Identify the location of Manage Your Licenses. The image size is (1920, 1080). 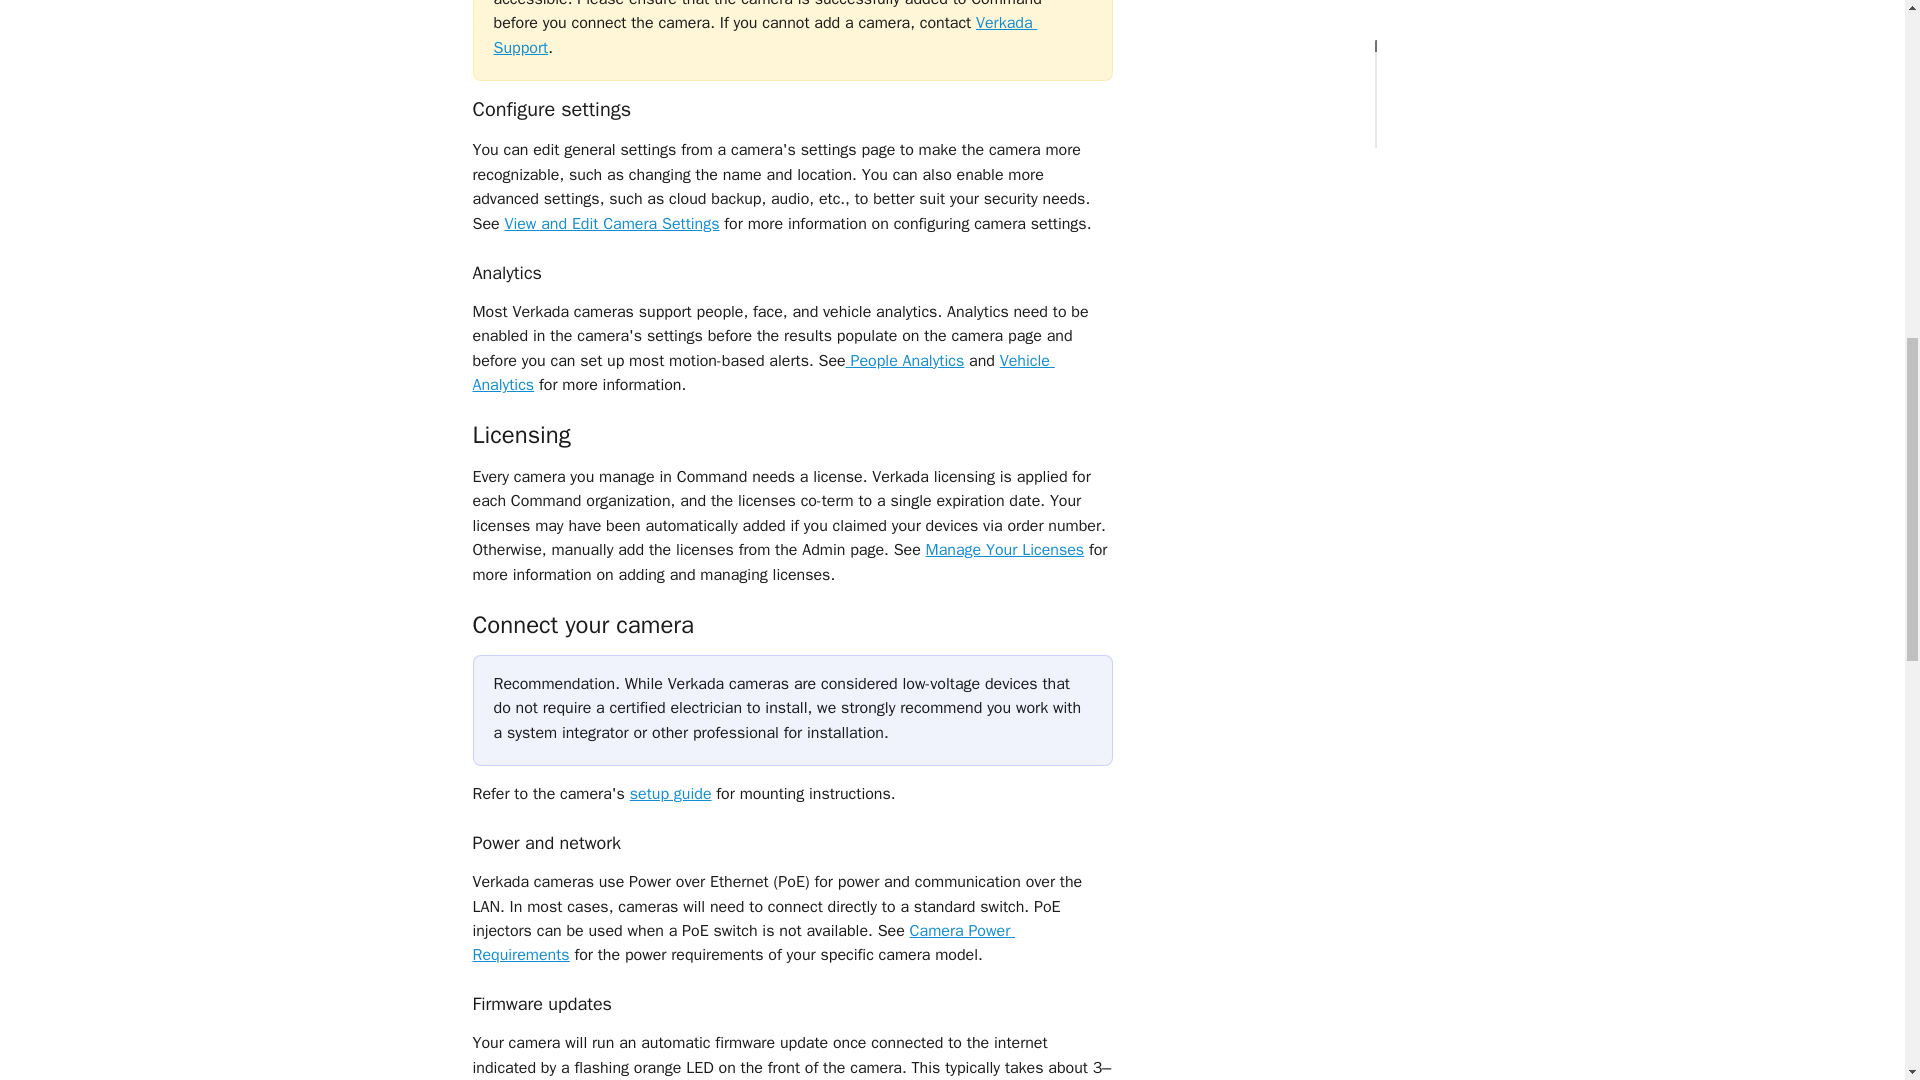
(1004, 550).